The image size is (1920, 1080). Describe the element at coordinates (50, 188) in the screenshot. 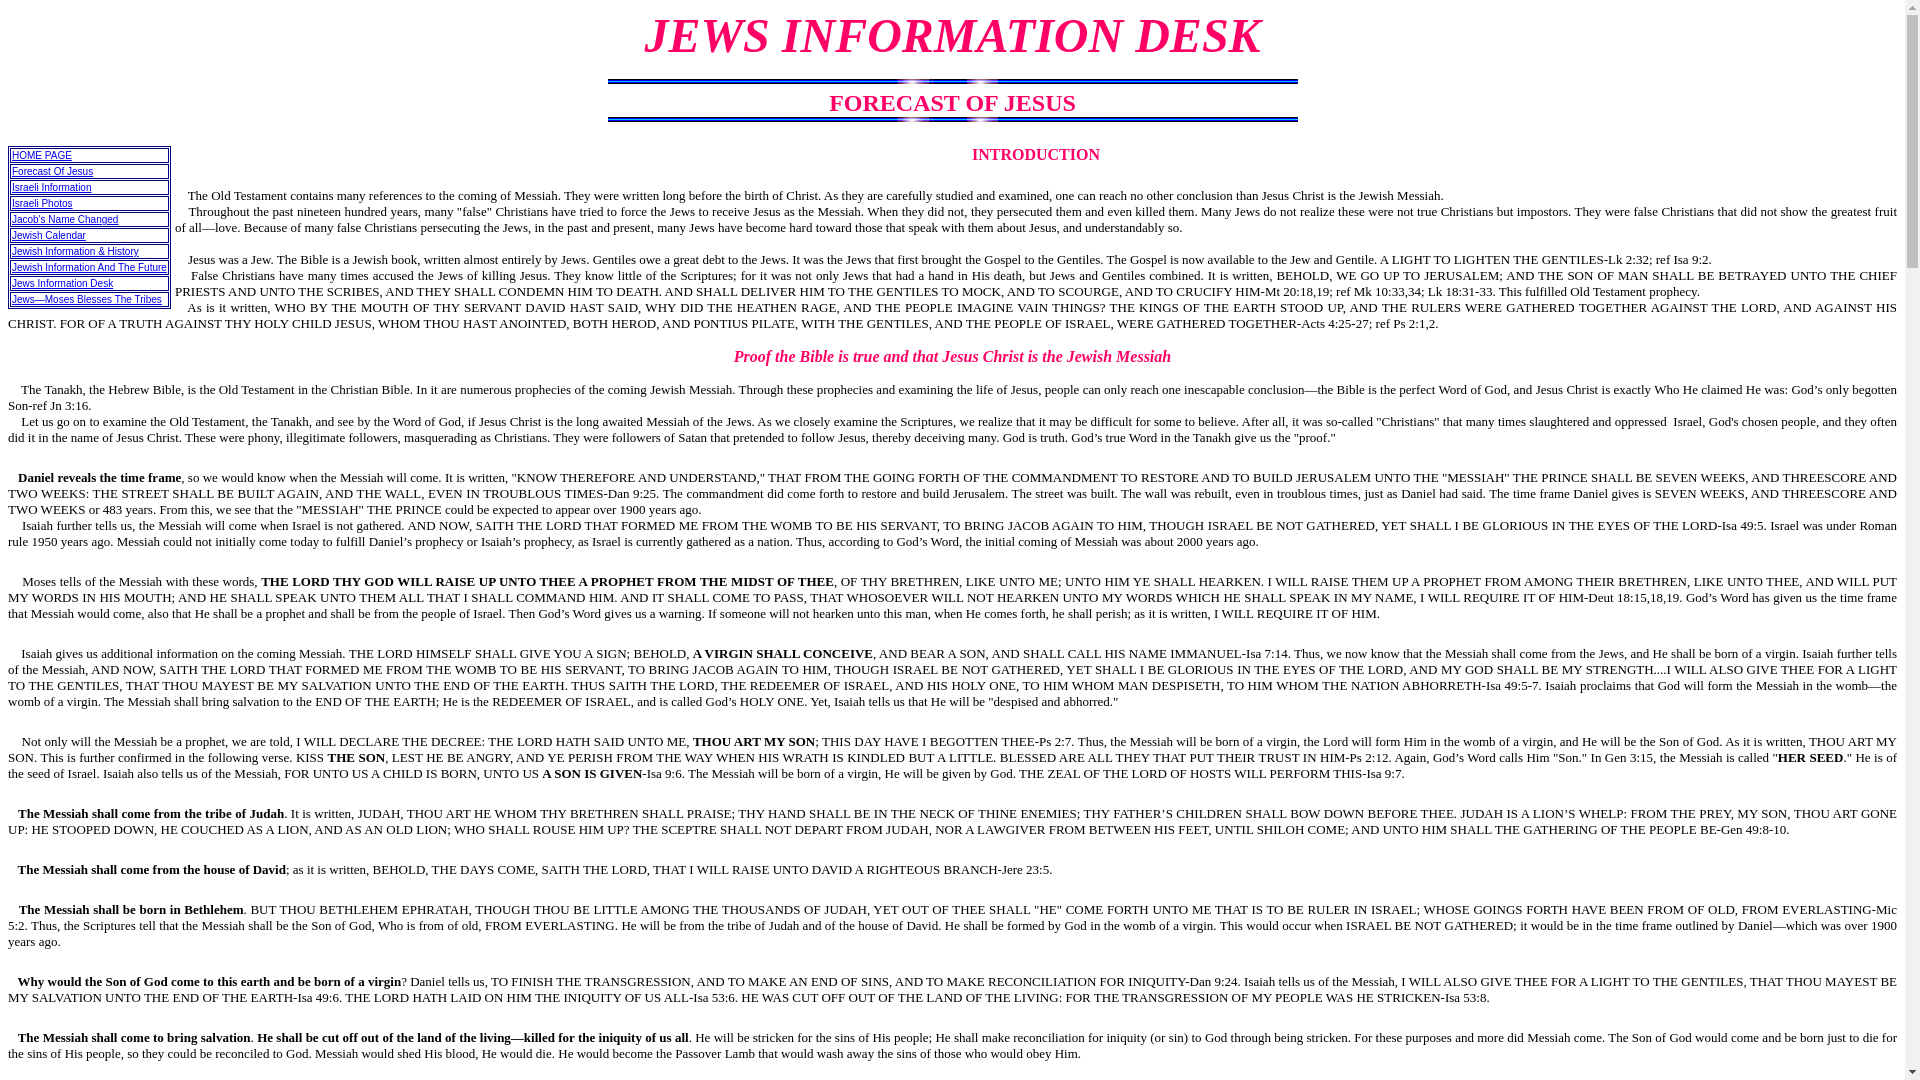

I see `Israeli Information` at that location.